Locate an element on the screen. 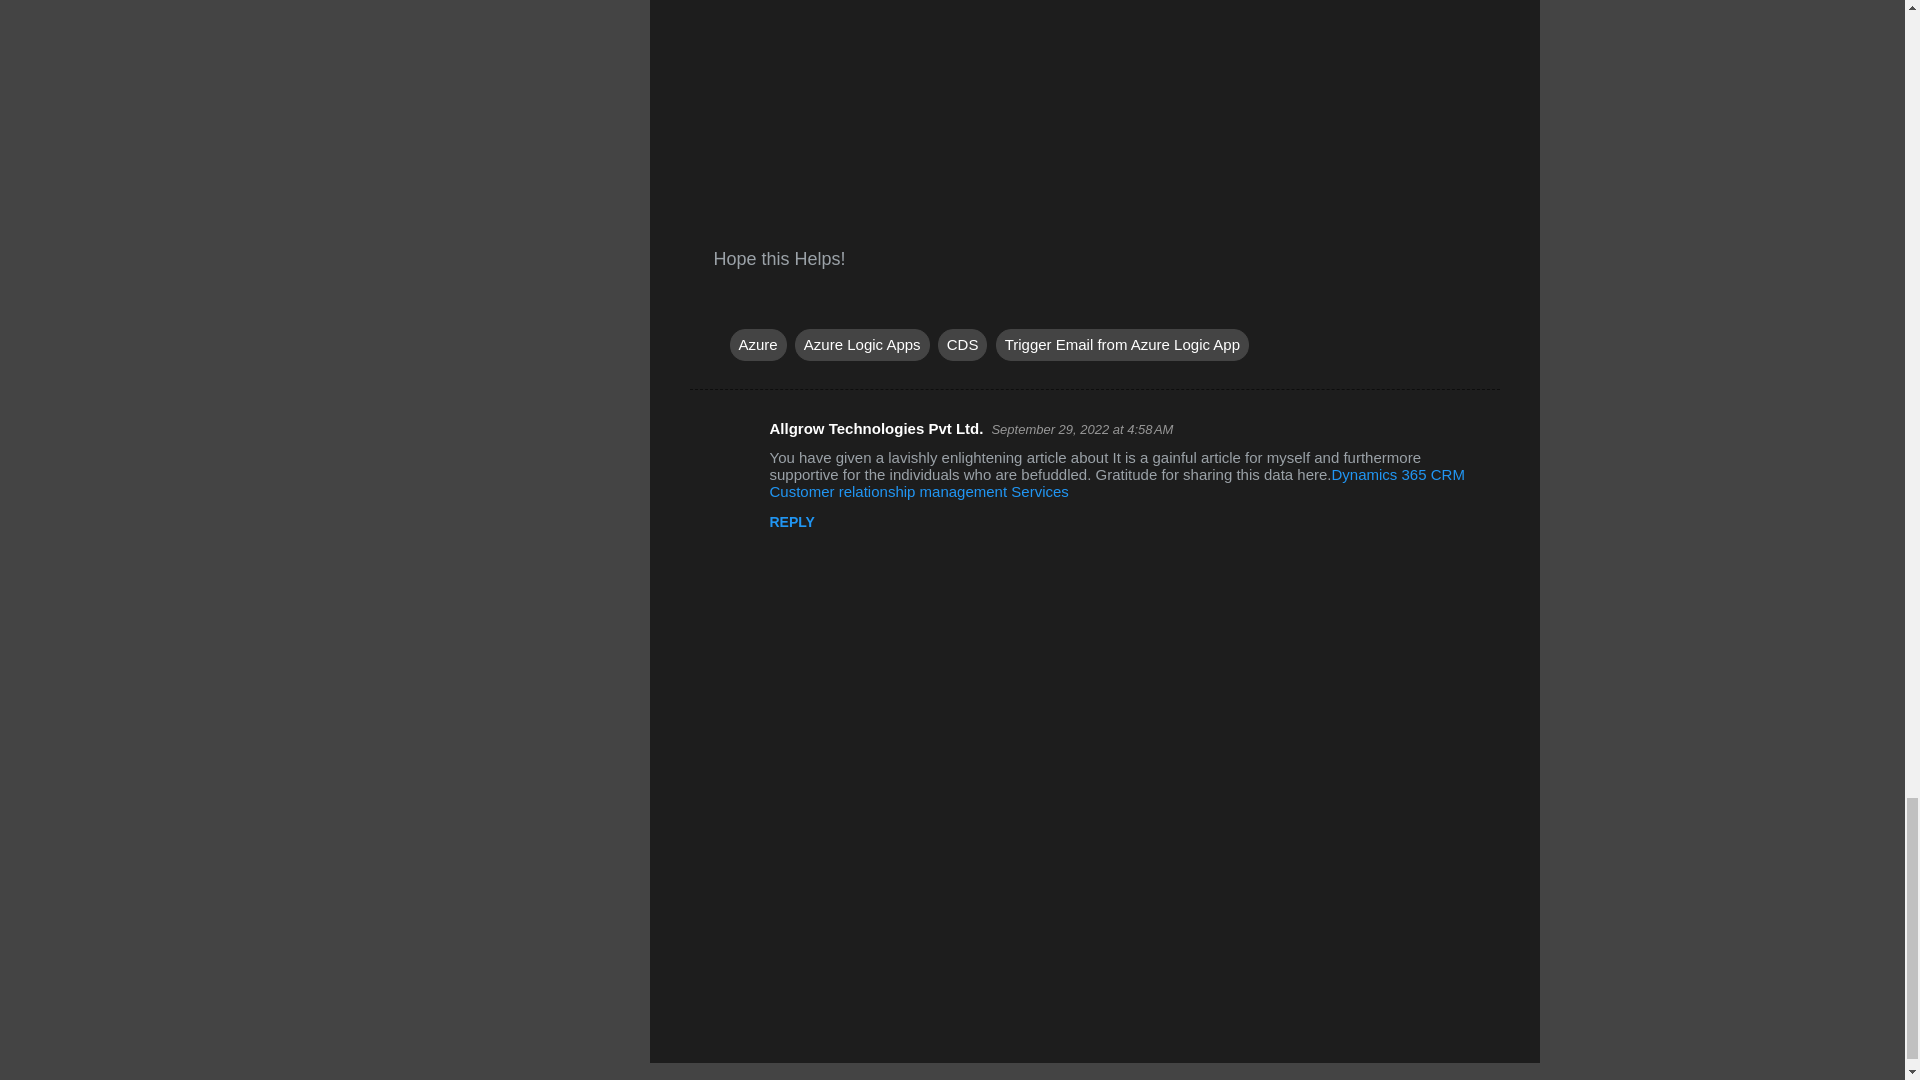 This screenshot has width=1920, height=1080. REPLY is located at coordinates (792, 522).